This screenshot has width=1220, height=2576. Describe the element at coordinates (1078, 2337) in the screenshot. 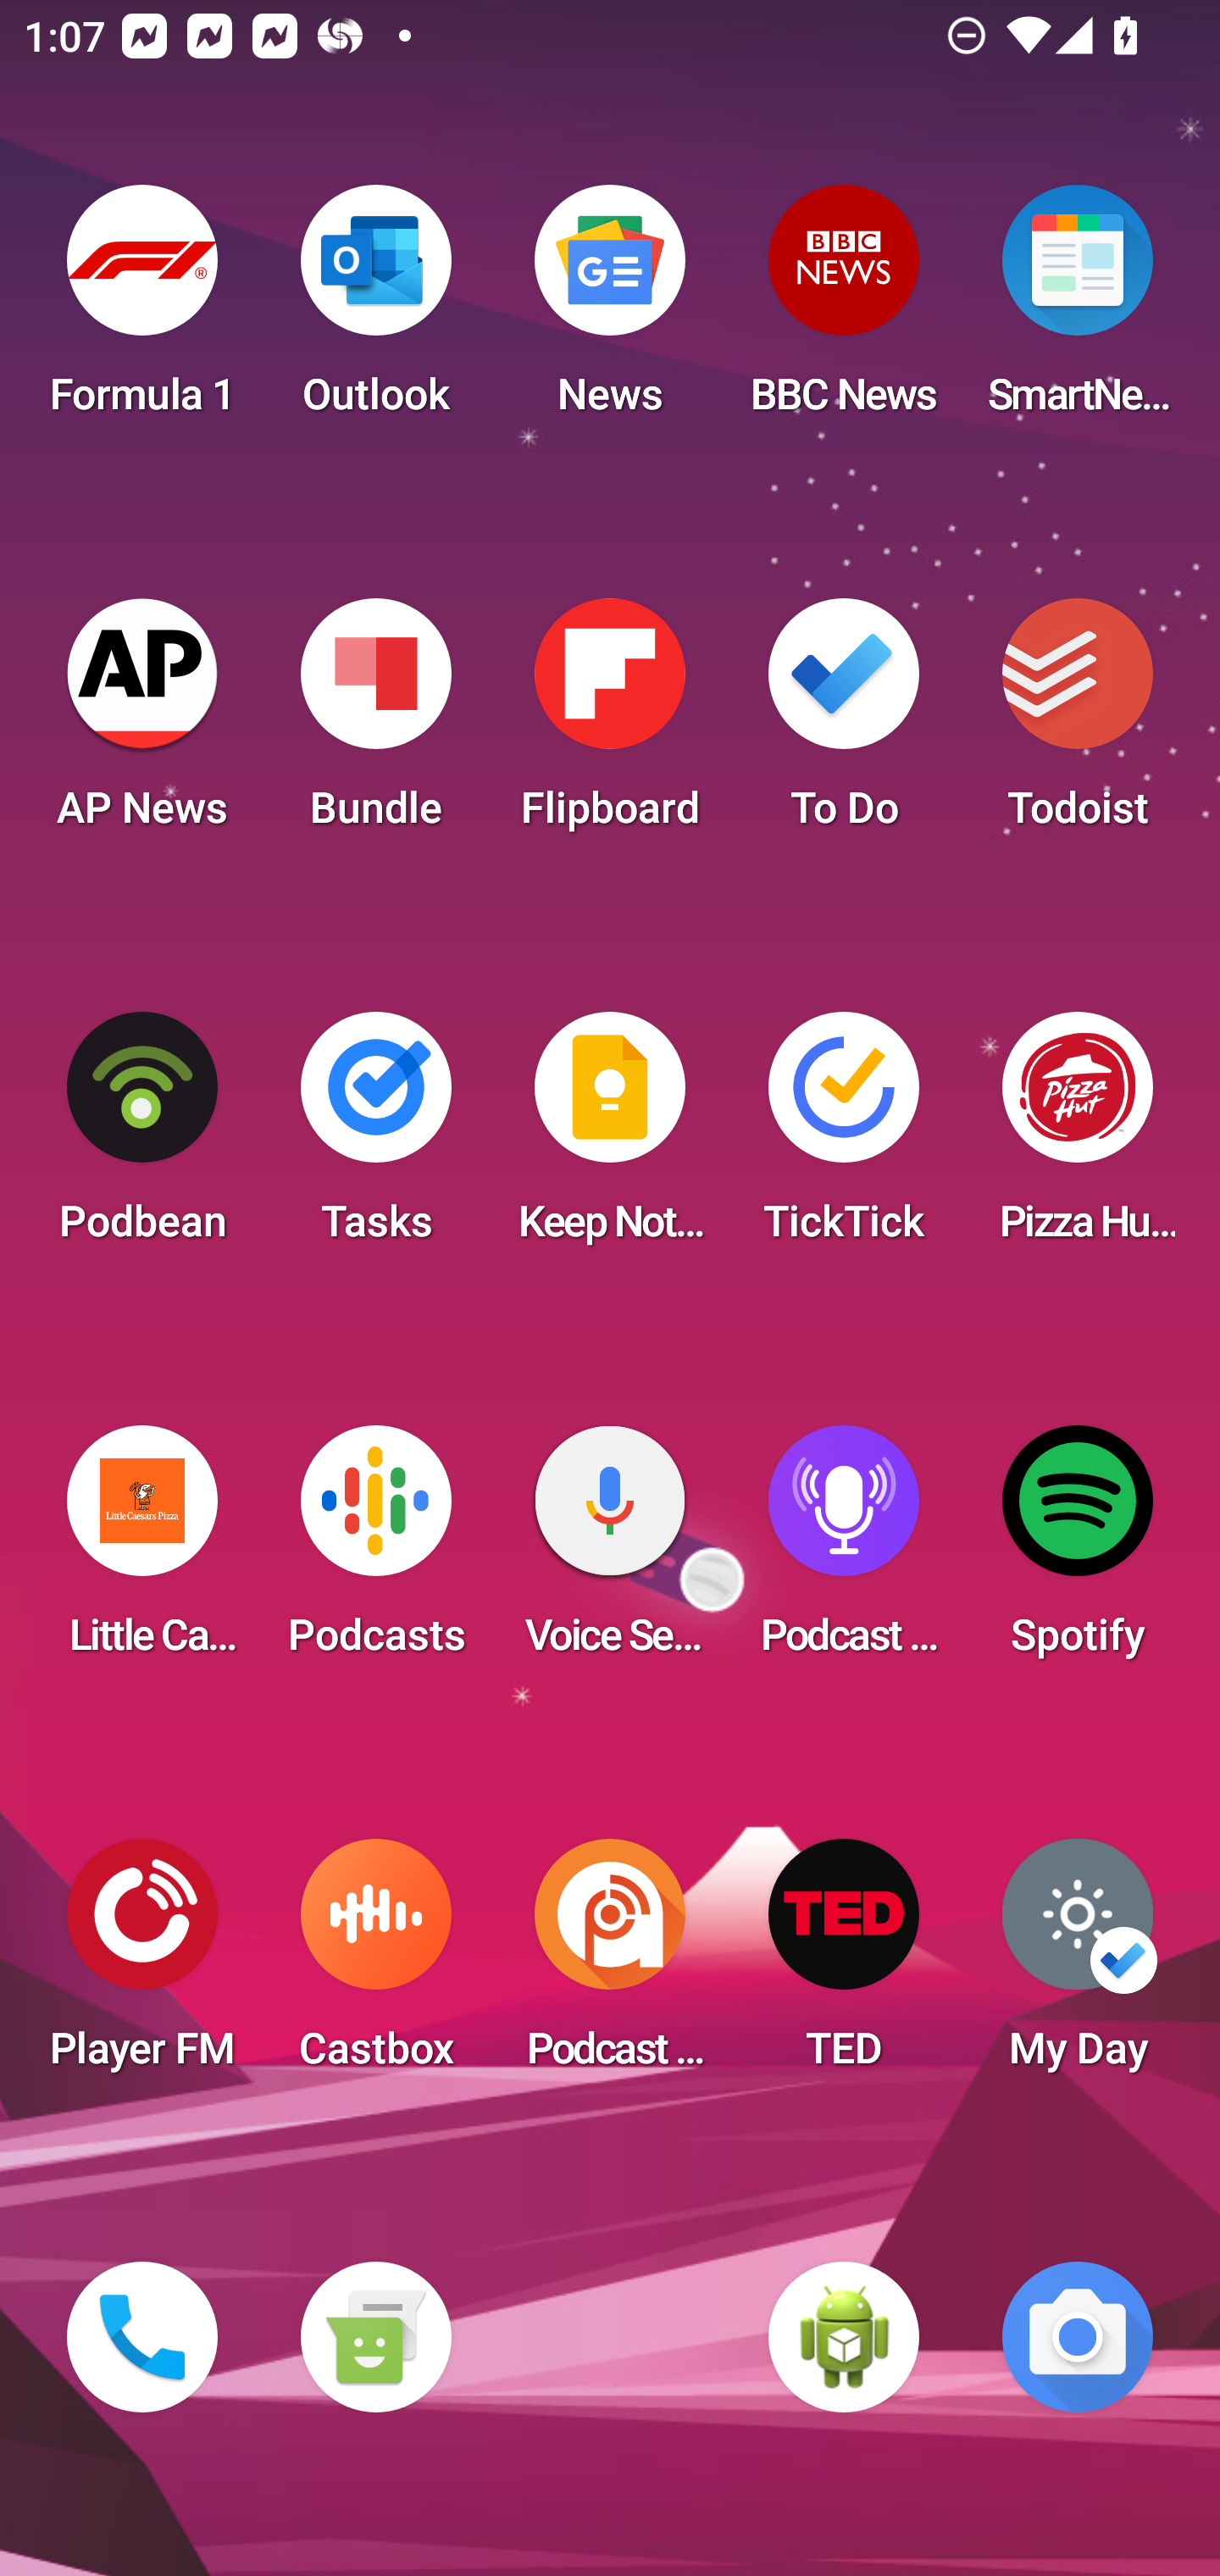

I see `Camera` at that location.